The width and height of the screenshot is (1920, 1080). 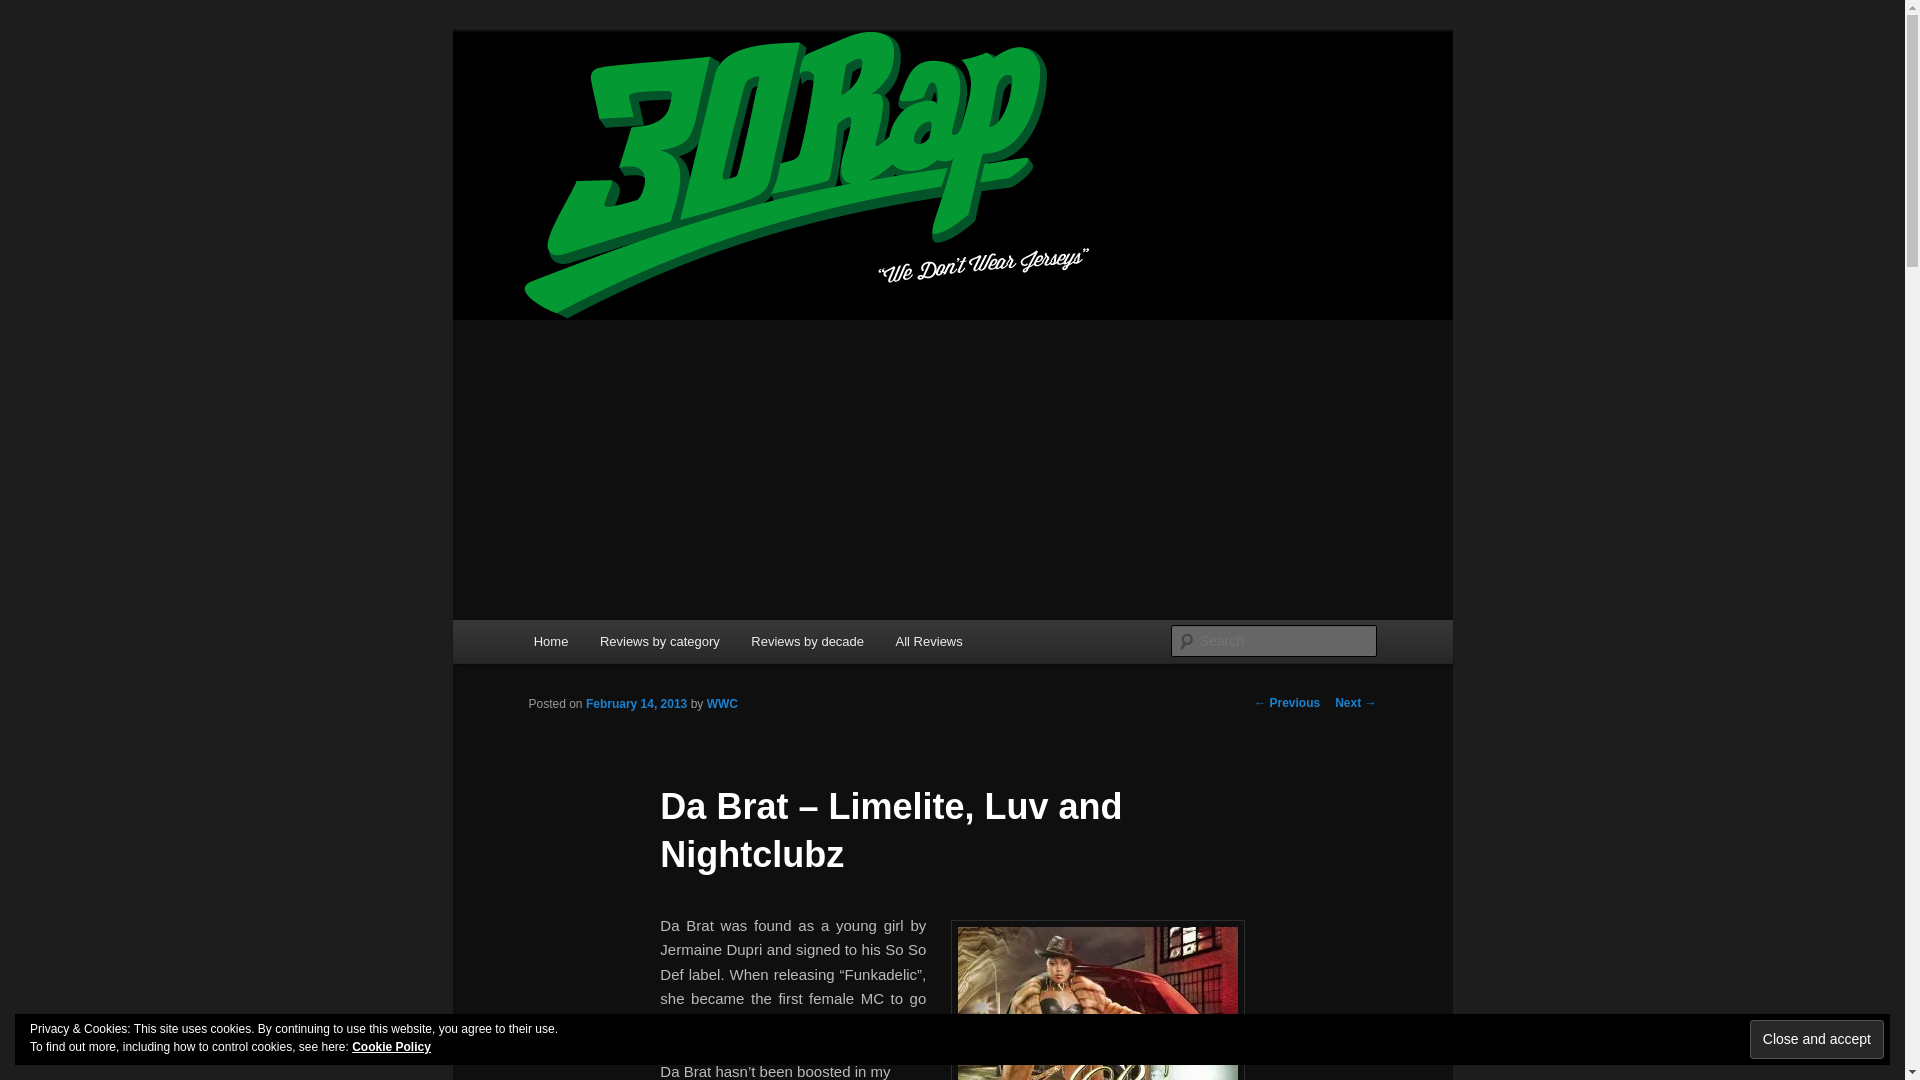 What do you see at coordinates (636, 703) in the screenshot?
I see `February 14, 2013` at bounding box center [636, 703].